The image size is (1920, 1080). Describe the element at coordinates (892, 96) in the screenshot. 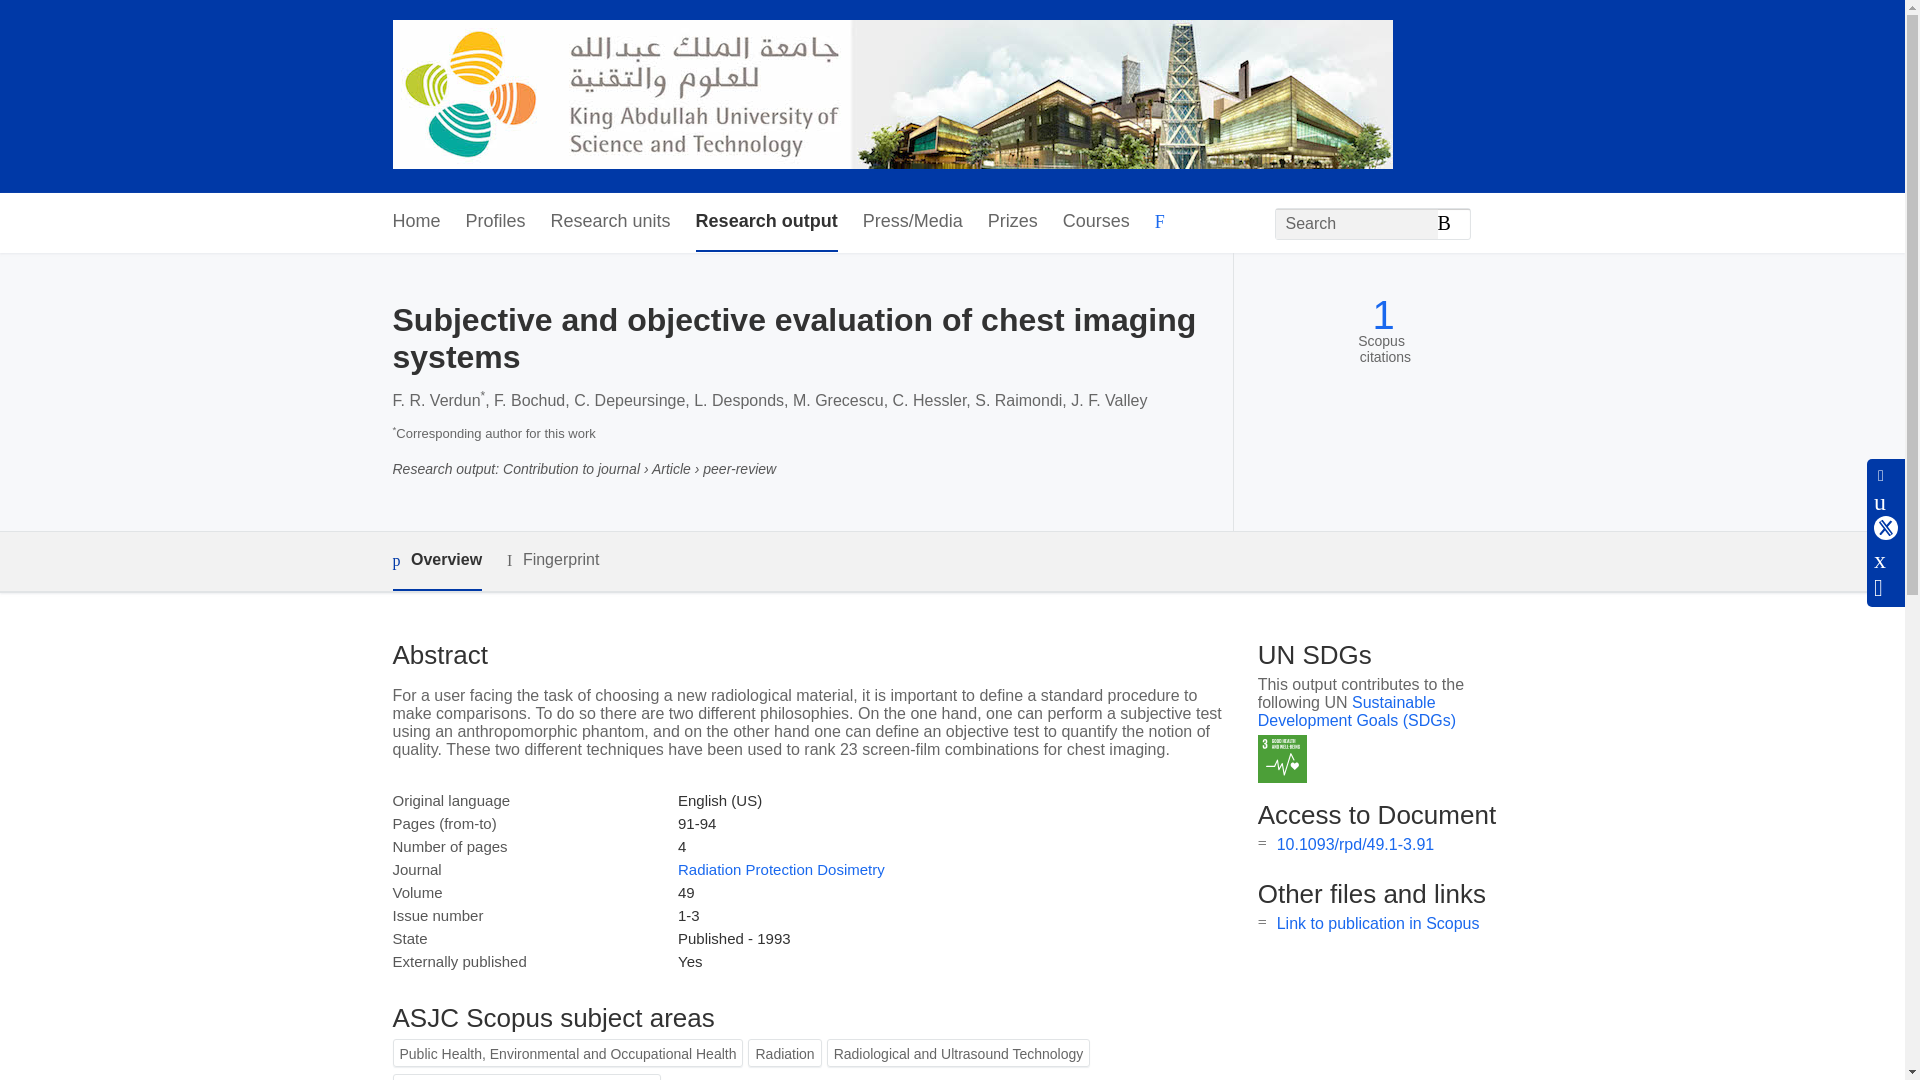

I see `KAUST PORTAL FOR RESEARCHERS AND STUDENTS Home` at that location.